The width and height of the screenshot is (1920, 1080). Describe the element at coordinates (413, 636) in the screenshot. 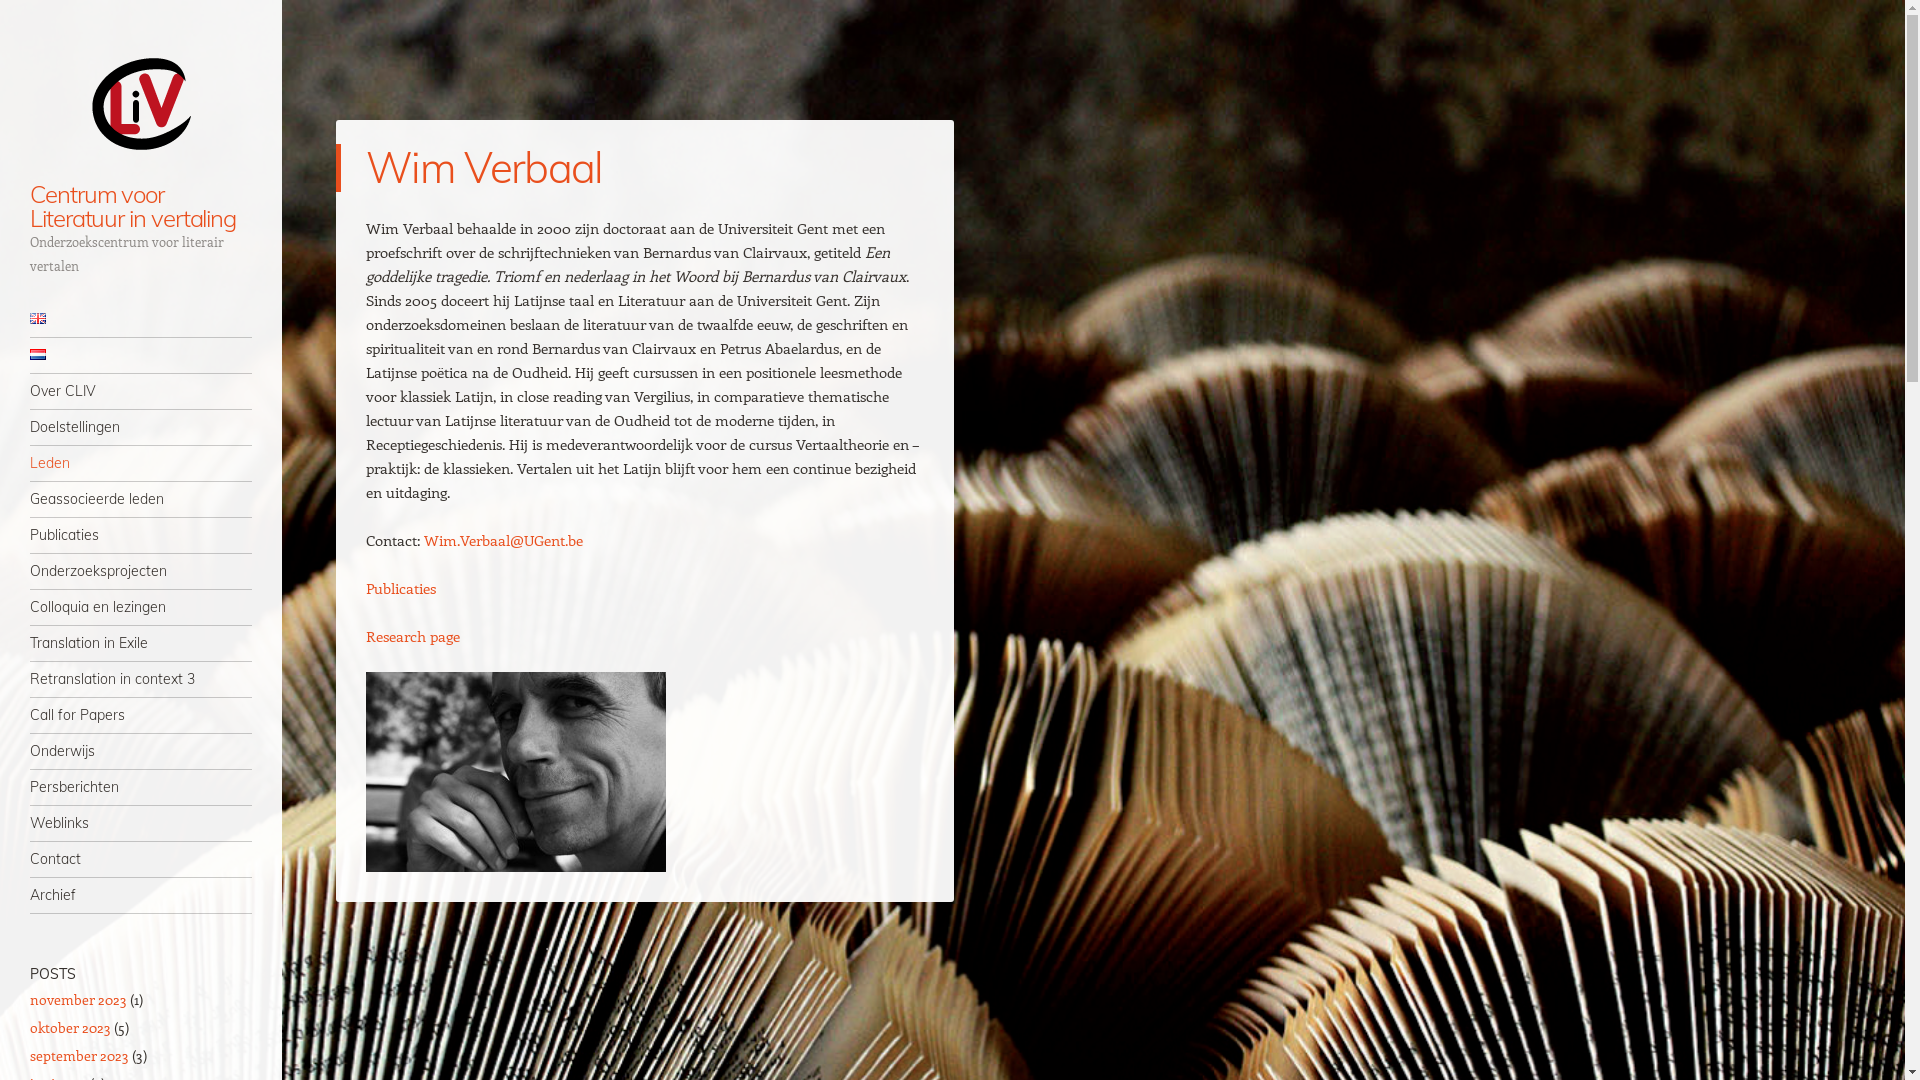

I see `Research page` at that location.